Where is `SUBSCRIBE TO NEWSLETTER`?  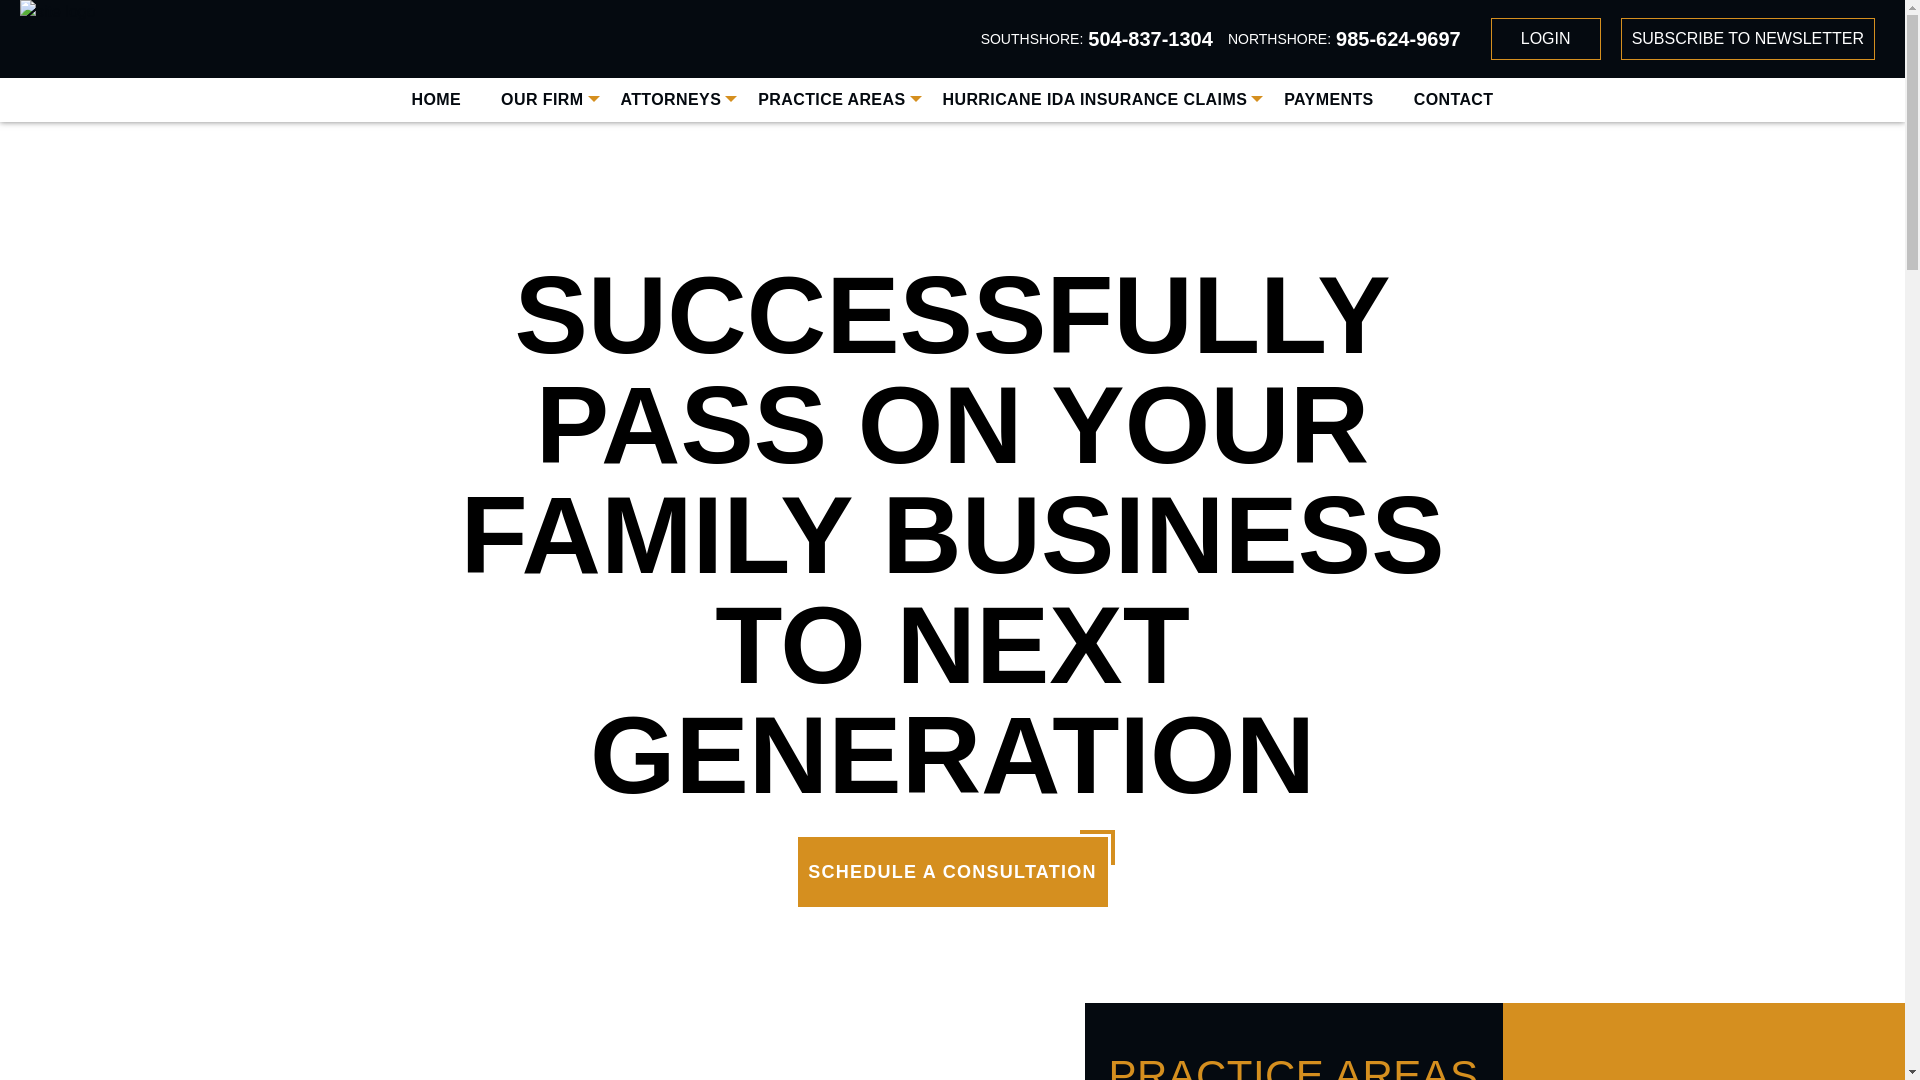 SUBSCRIBE TO NEWSLETTER is located at coordinates (1748, 39).